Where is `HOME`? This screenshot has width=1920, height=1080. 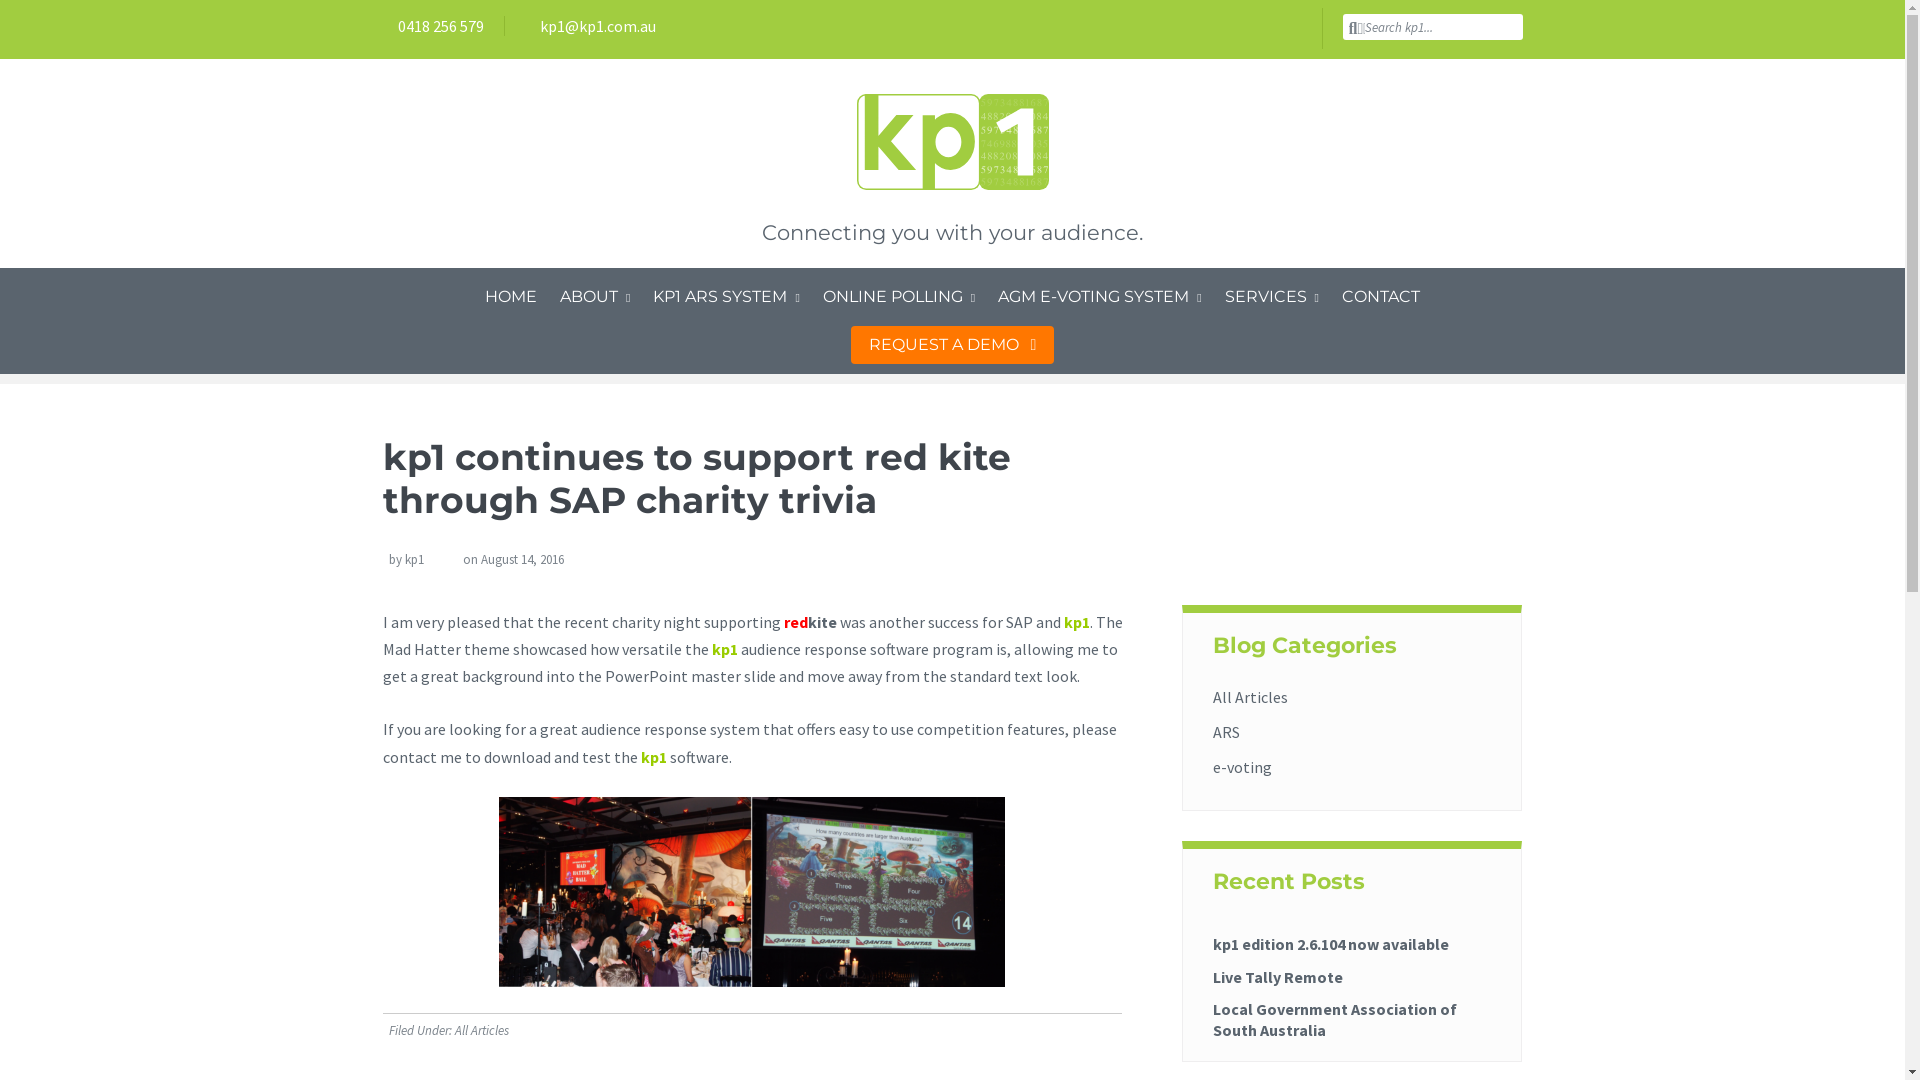
HOME is located at coordinates (511, 297).